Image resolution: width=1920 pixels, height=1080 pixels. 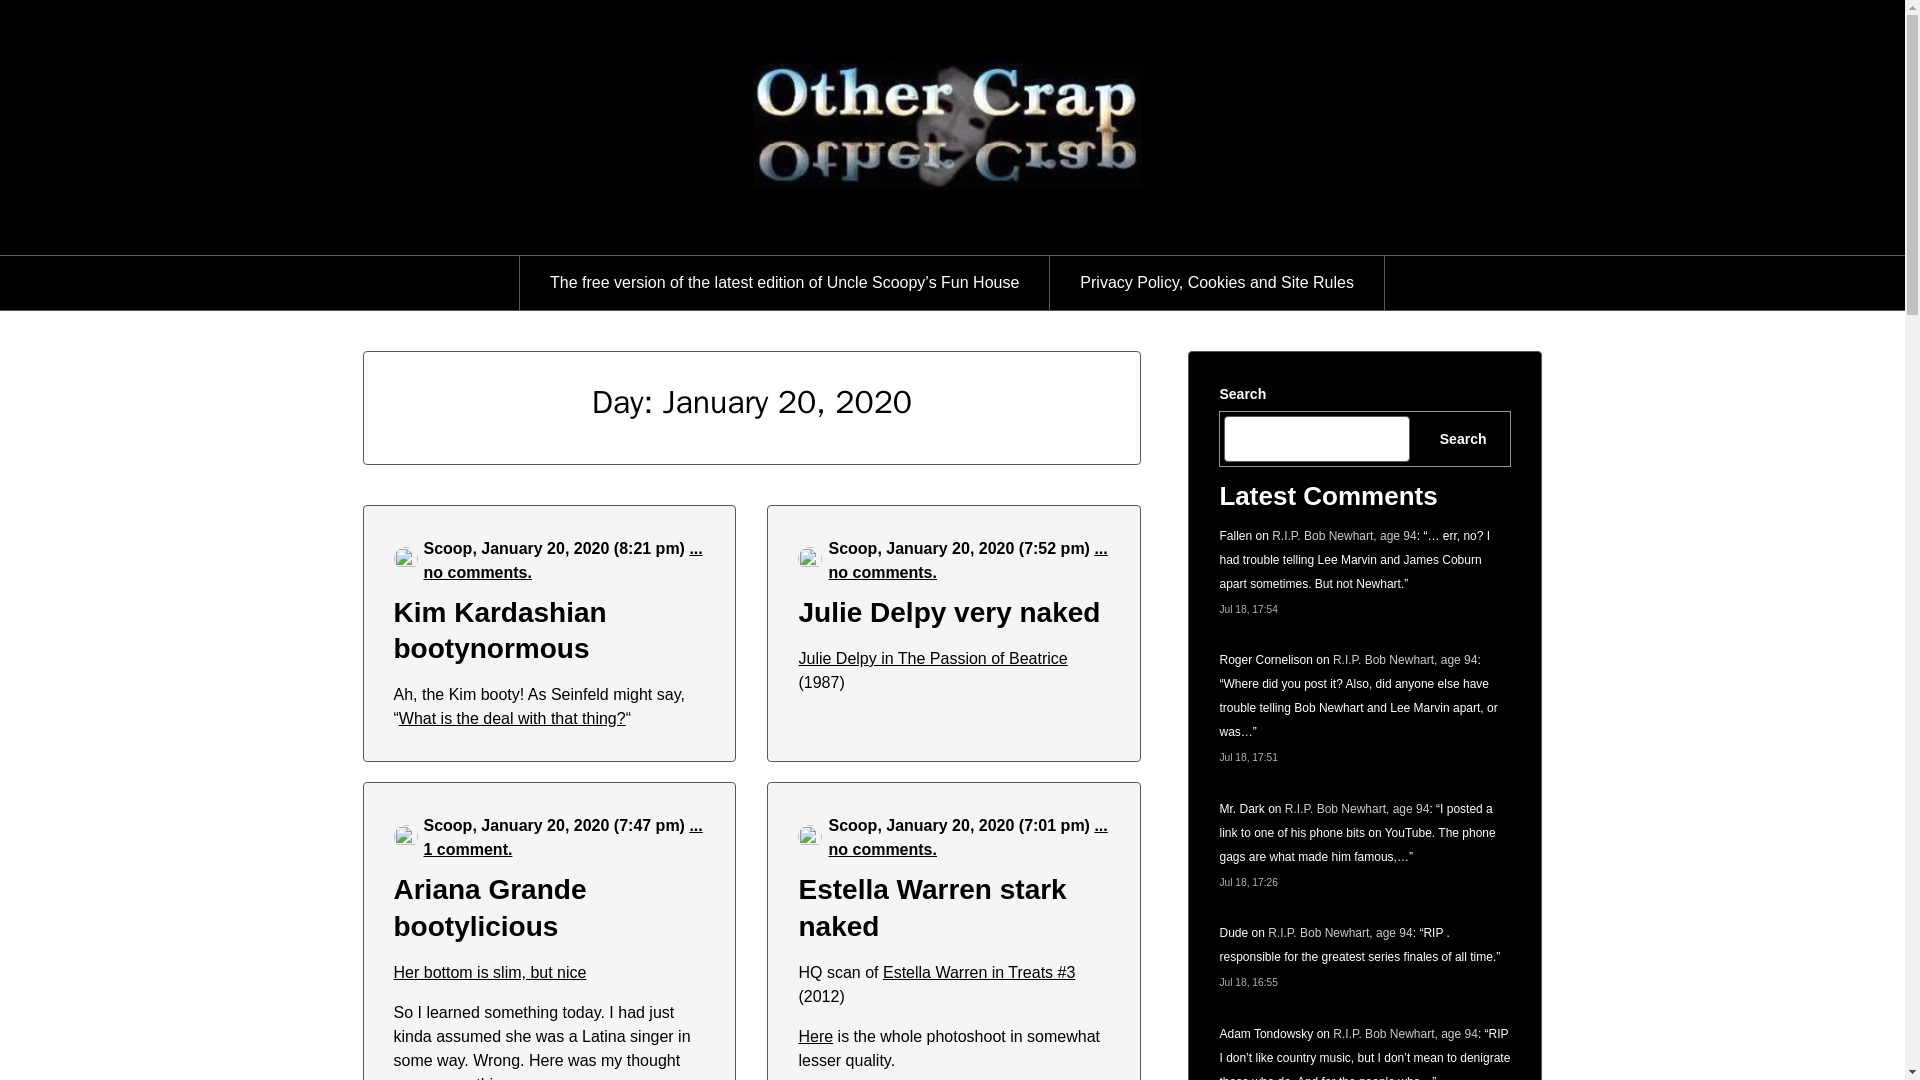 What do you see at coordinates (932, 906) in the screenshot?
I see `Estella Warren stark naked` at bounding box center [932, 906].